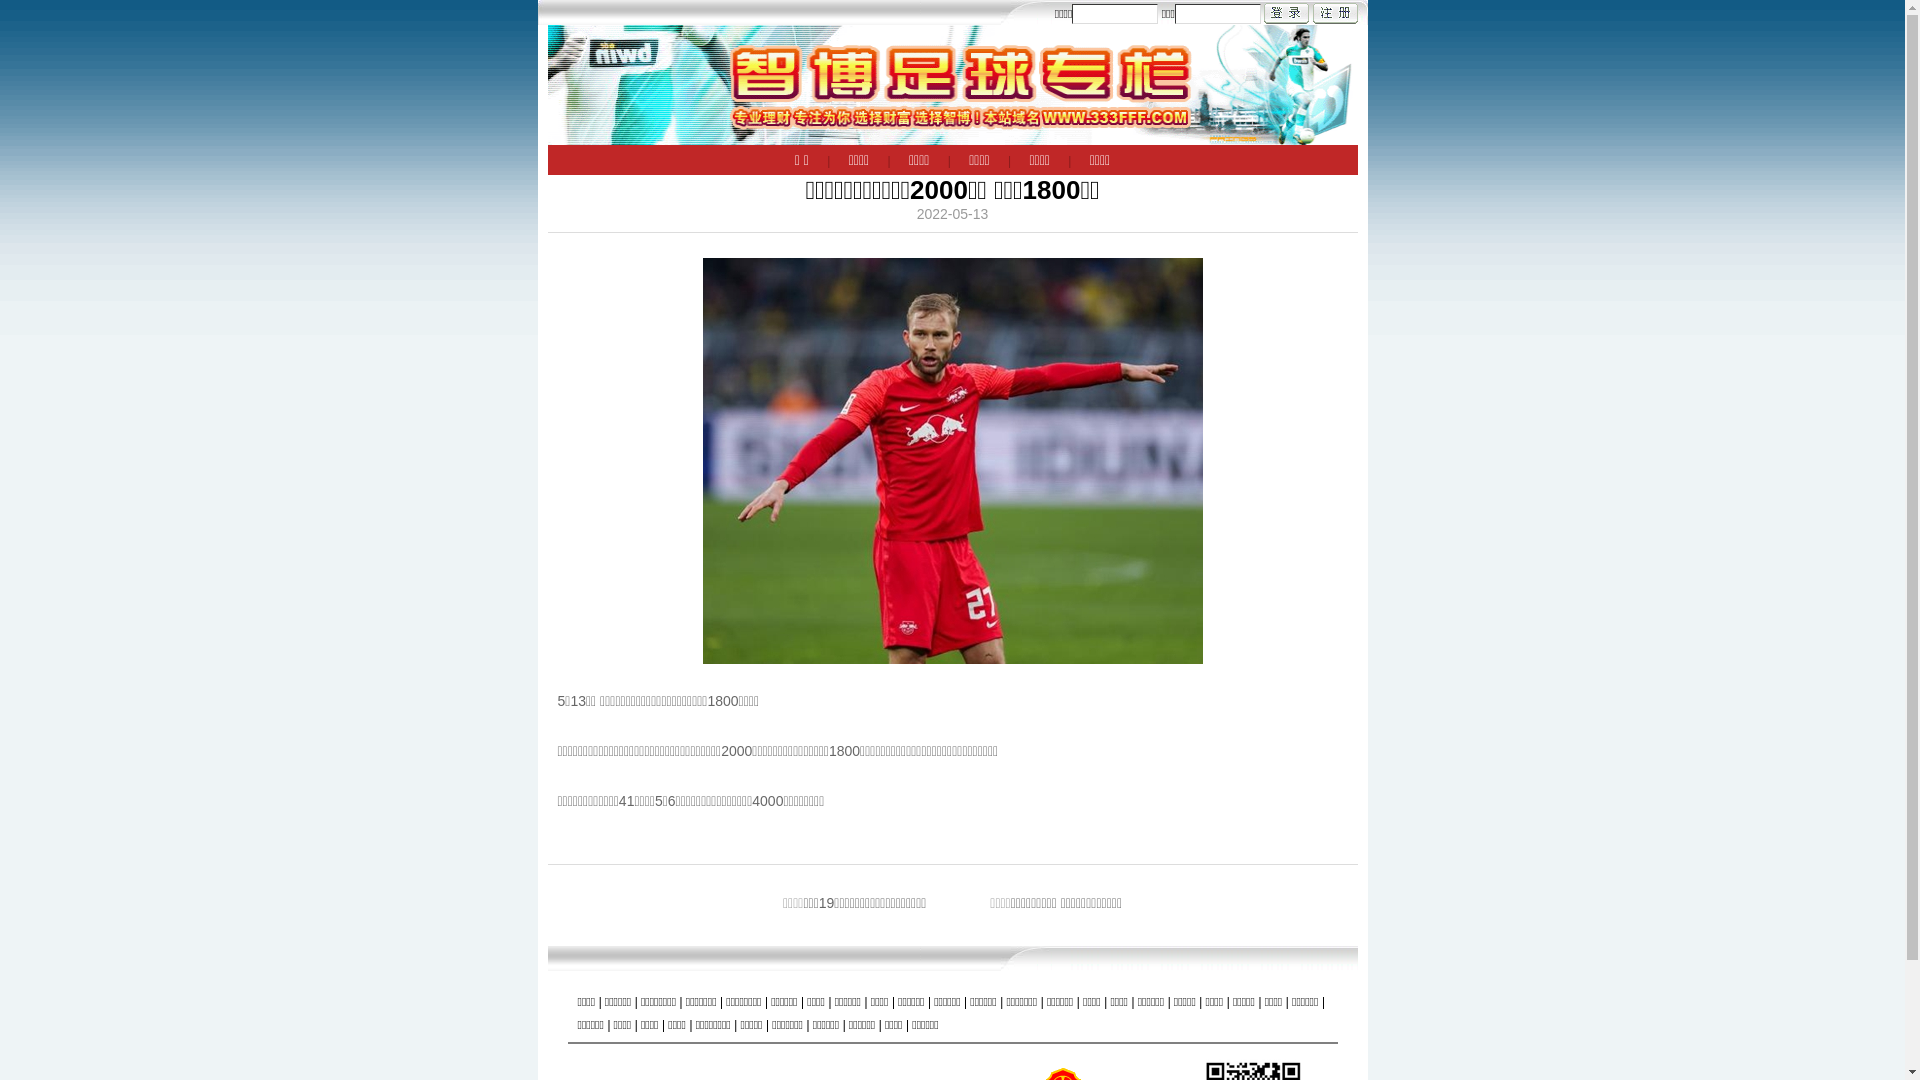  What do you see at coordinates (1334, 14) in the screenshot?
I see ` ` at bounding box center [1334, 14].